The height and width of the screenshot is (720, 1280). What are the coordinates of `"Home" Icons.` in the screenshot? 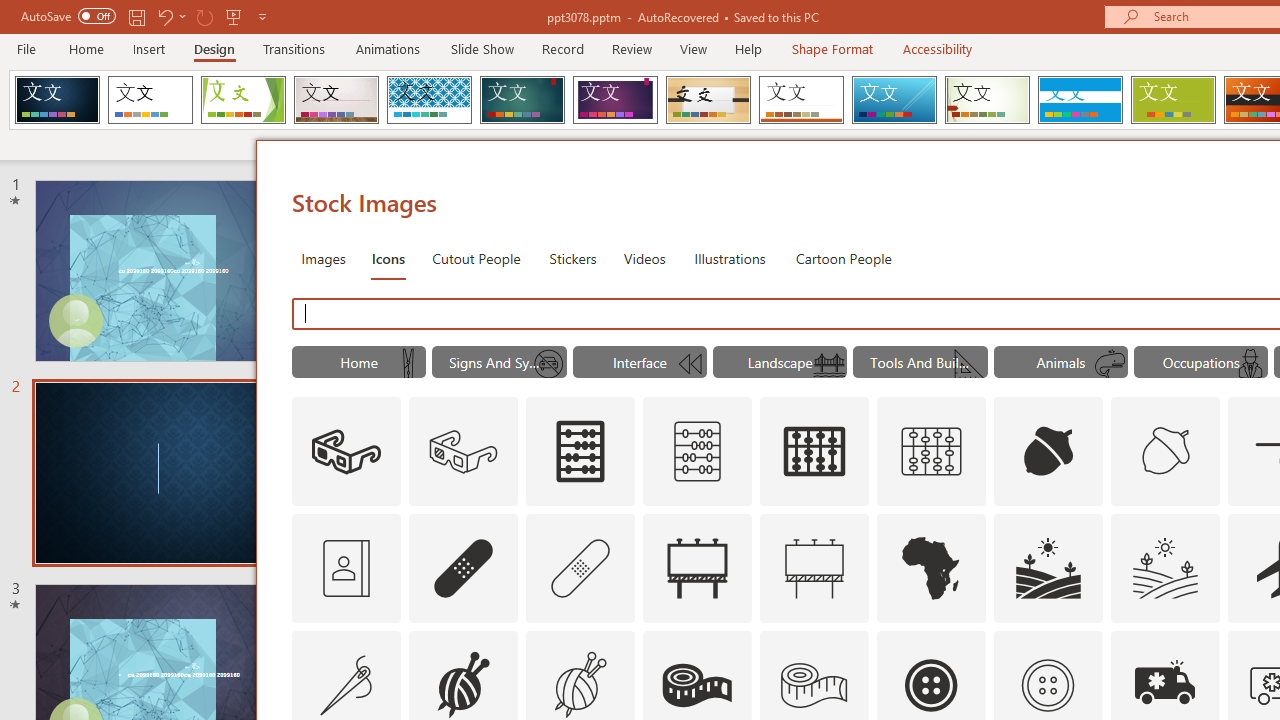 It's located at (358, 362).